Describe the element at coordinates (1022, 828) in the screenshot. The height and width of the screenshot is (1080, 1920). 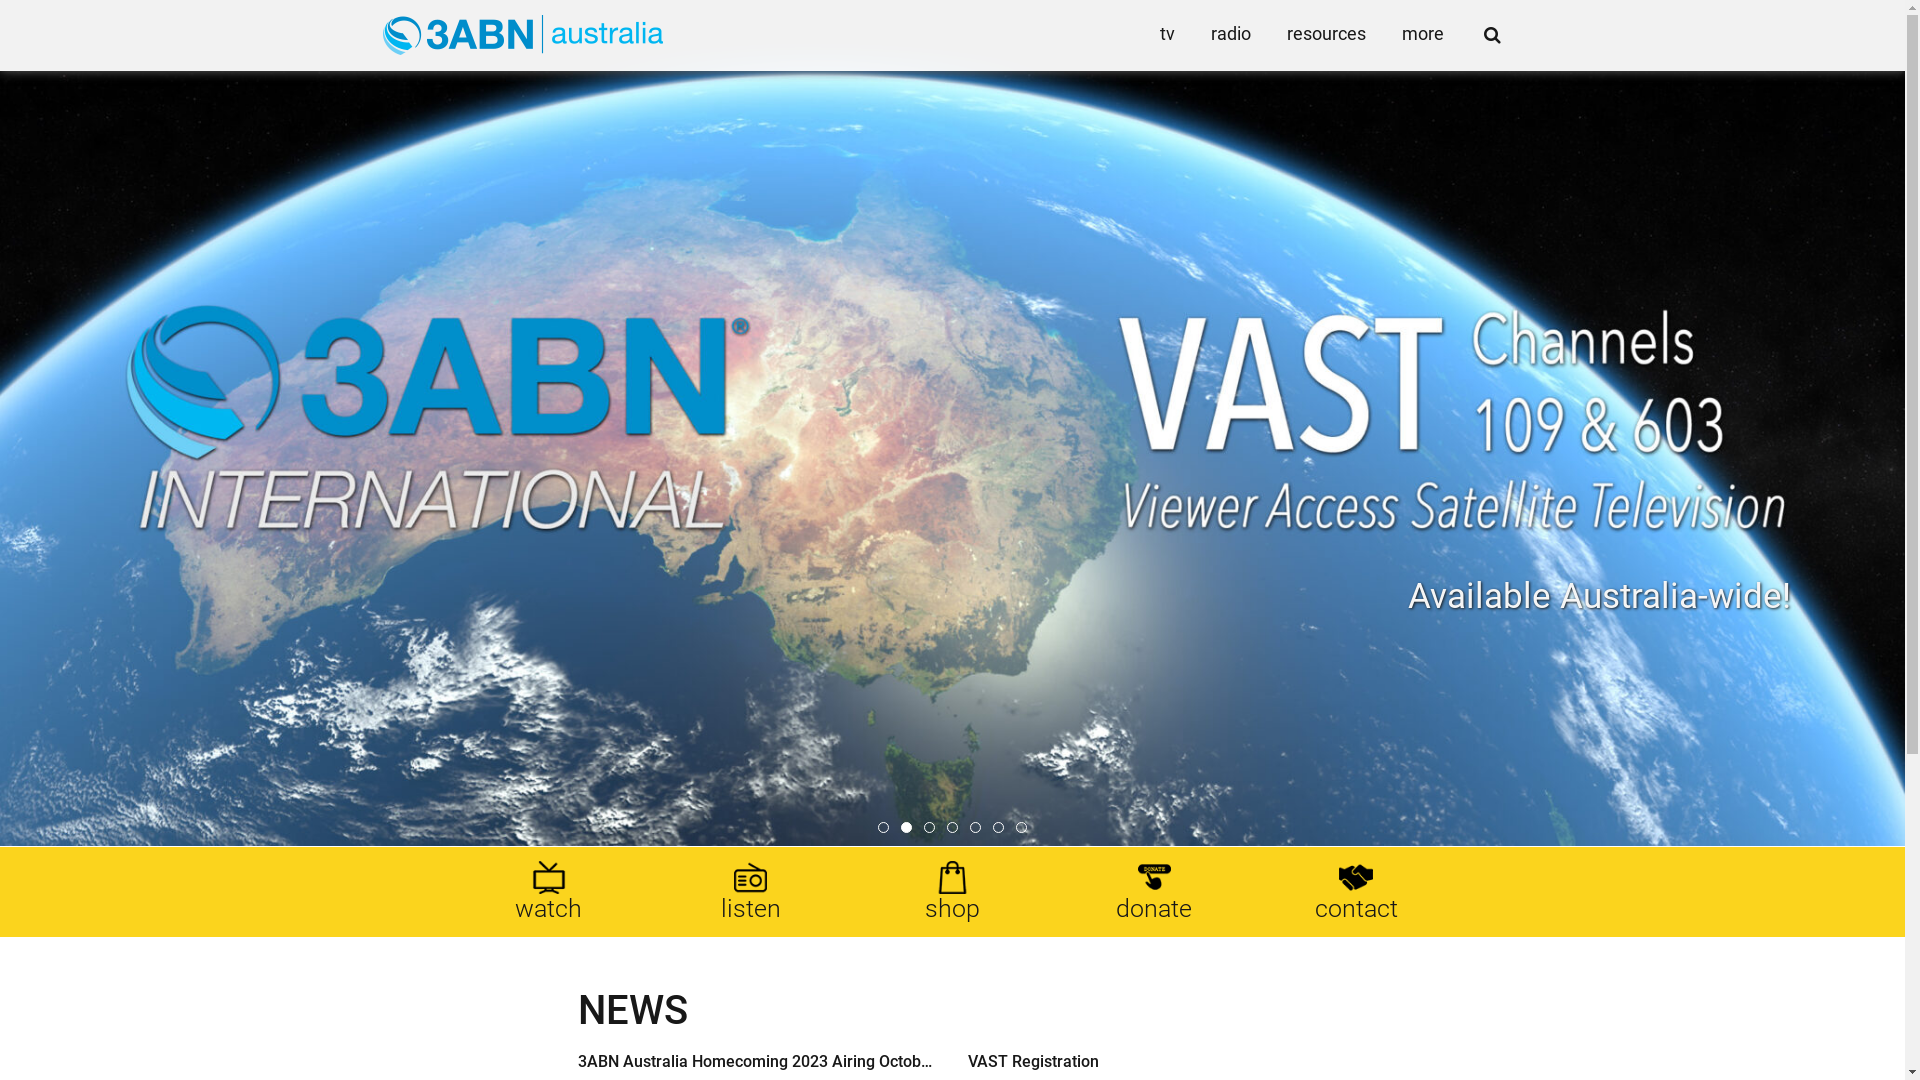
I see `7` at that location.